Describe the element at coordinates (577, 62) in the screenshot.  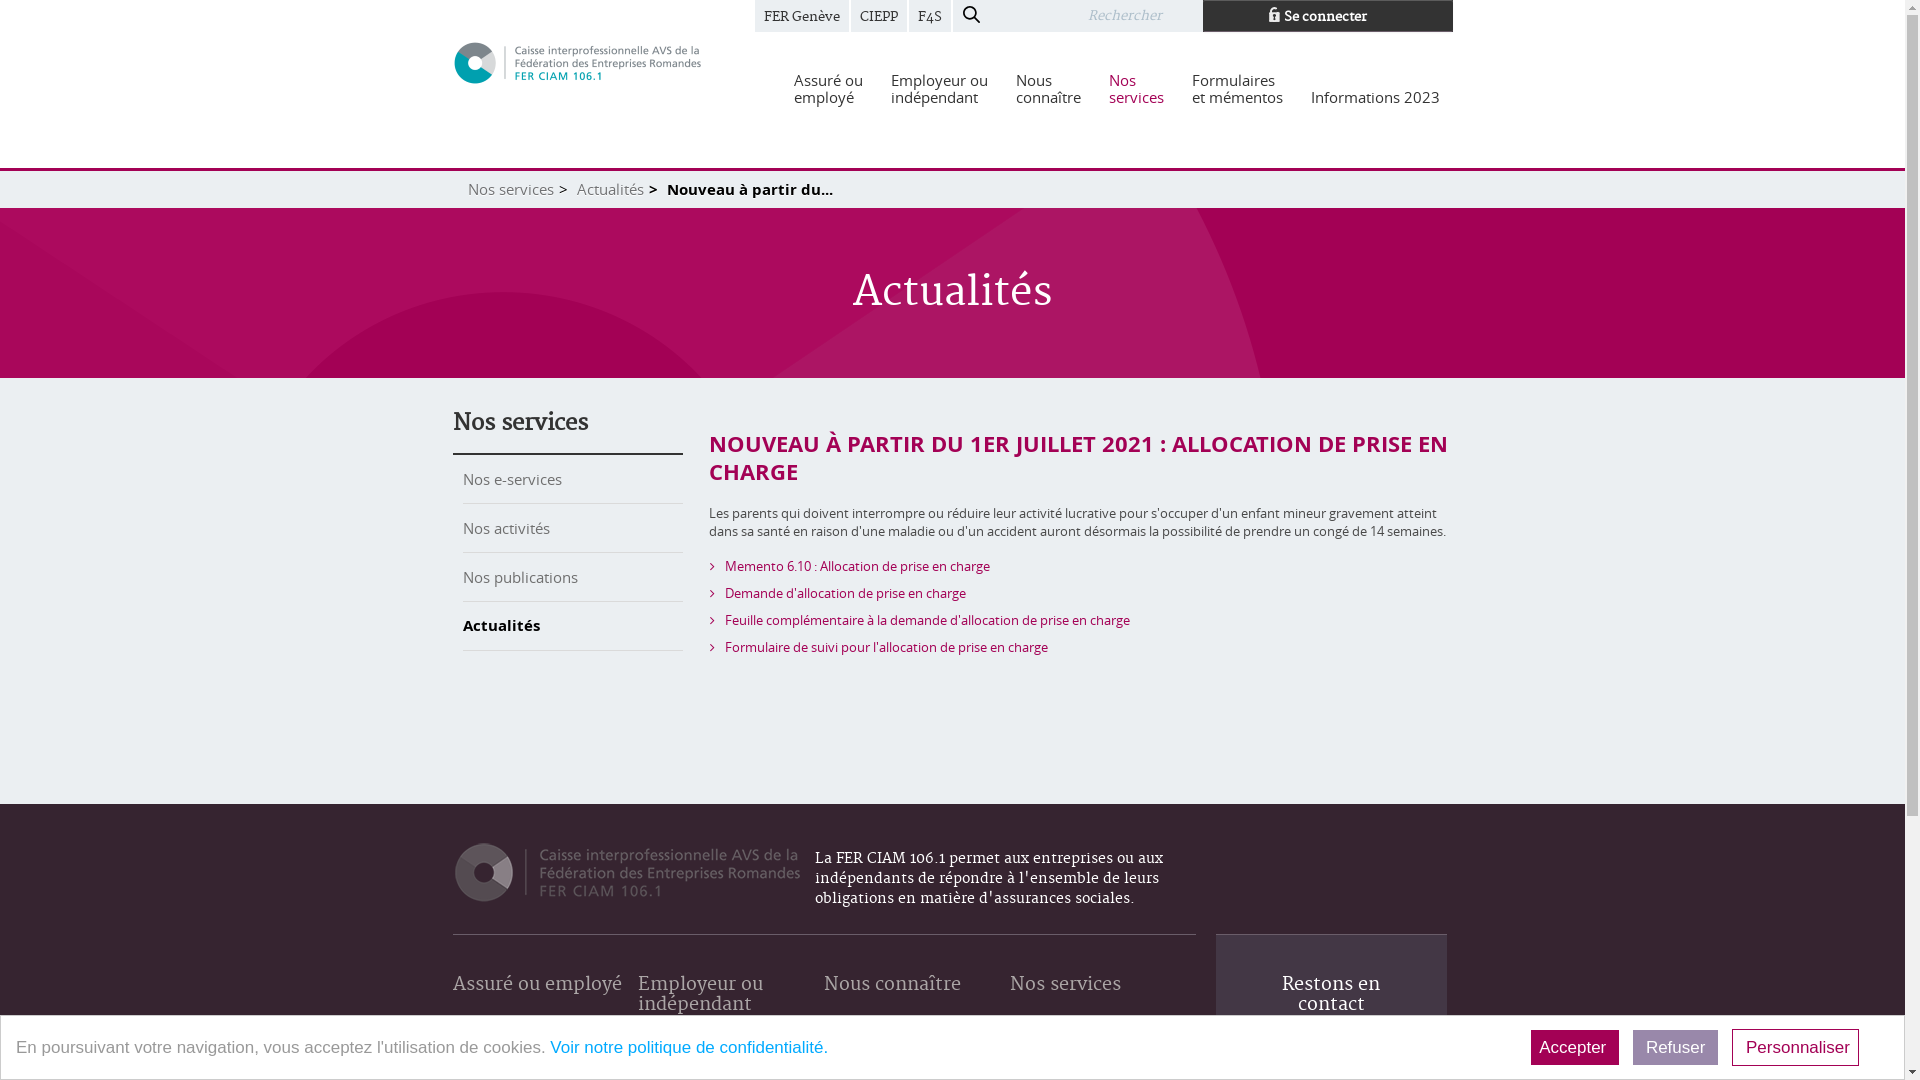
I see ` CIAM AVS` at that location.